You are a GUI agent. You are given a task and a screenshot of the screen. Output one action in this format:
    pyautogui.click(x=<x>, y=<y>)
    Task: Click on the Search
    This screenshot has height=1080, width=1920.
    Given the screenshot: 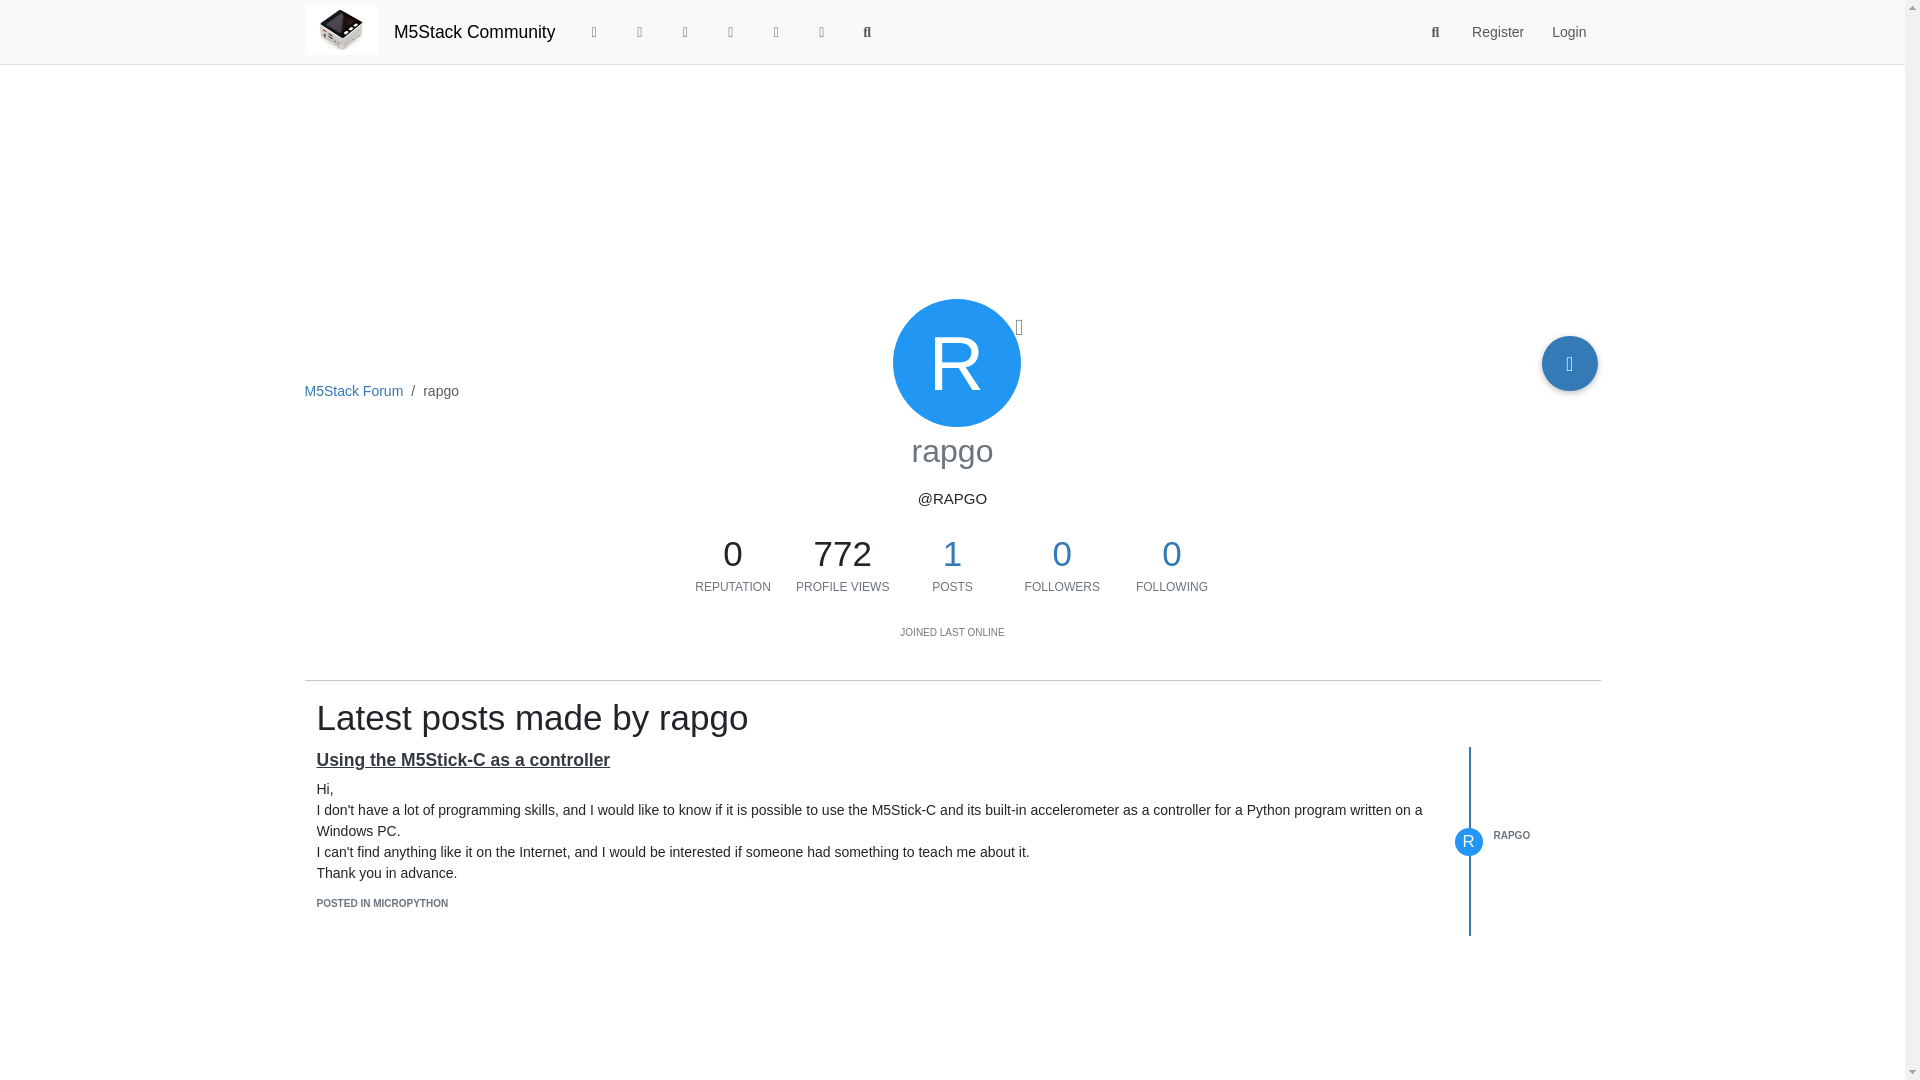 What is the action you would take?
    pyautogui.click(x=867, y=32)
    